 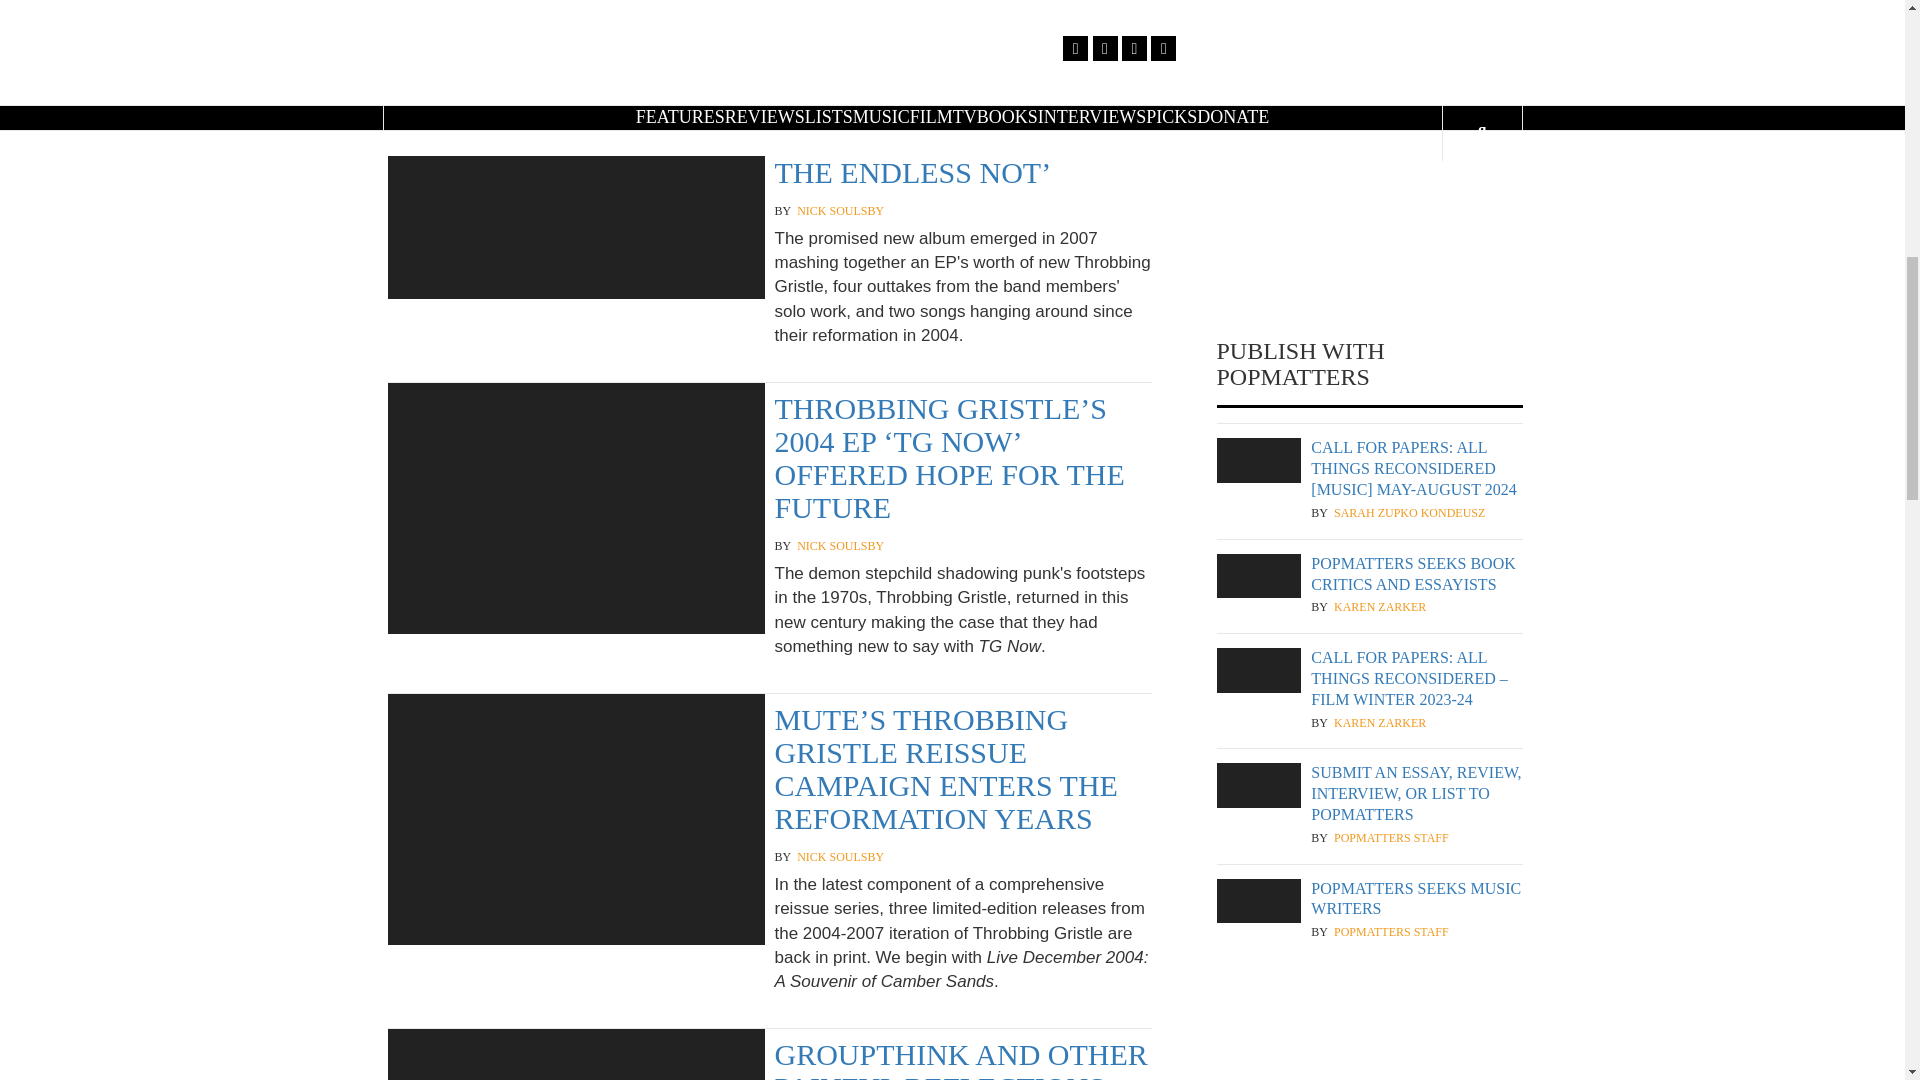 I want to click on Nick Soulsby, so click(x=840, y=857).